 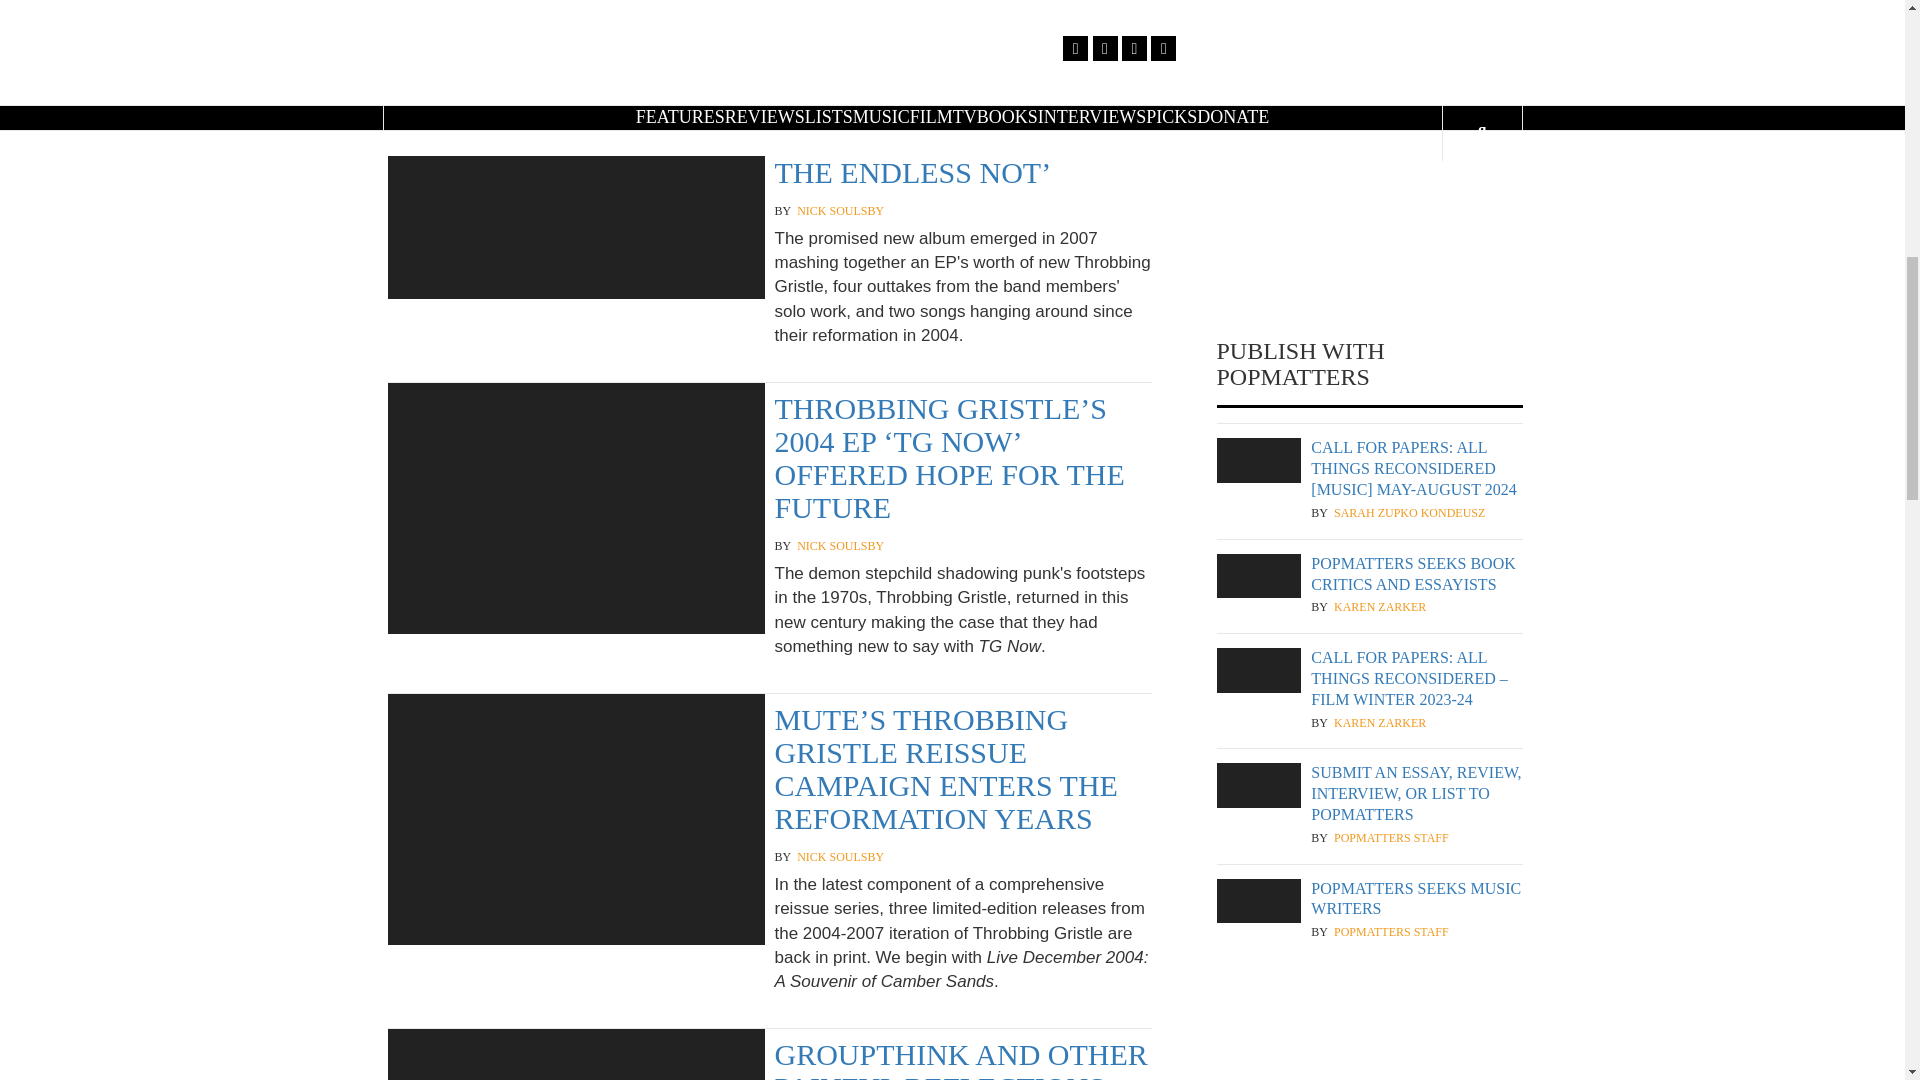 I want to click on Nick Soulsby, so click(x=840, y=857).